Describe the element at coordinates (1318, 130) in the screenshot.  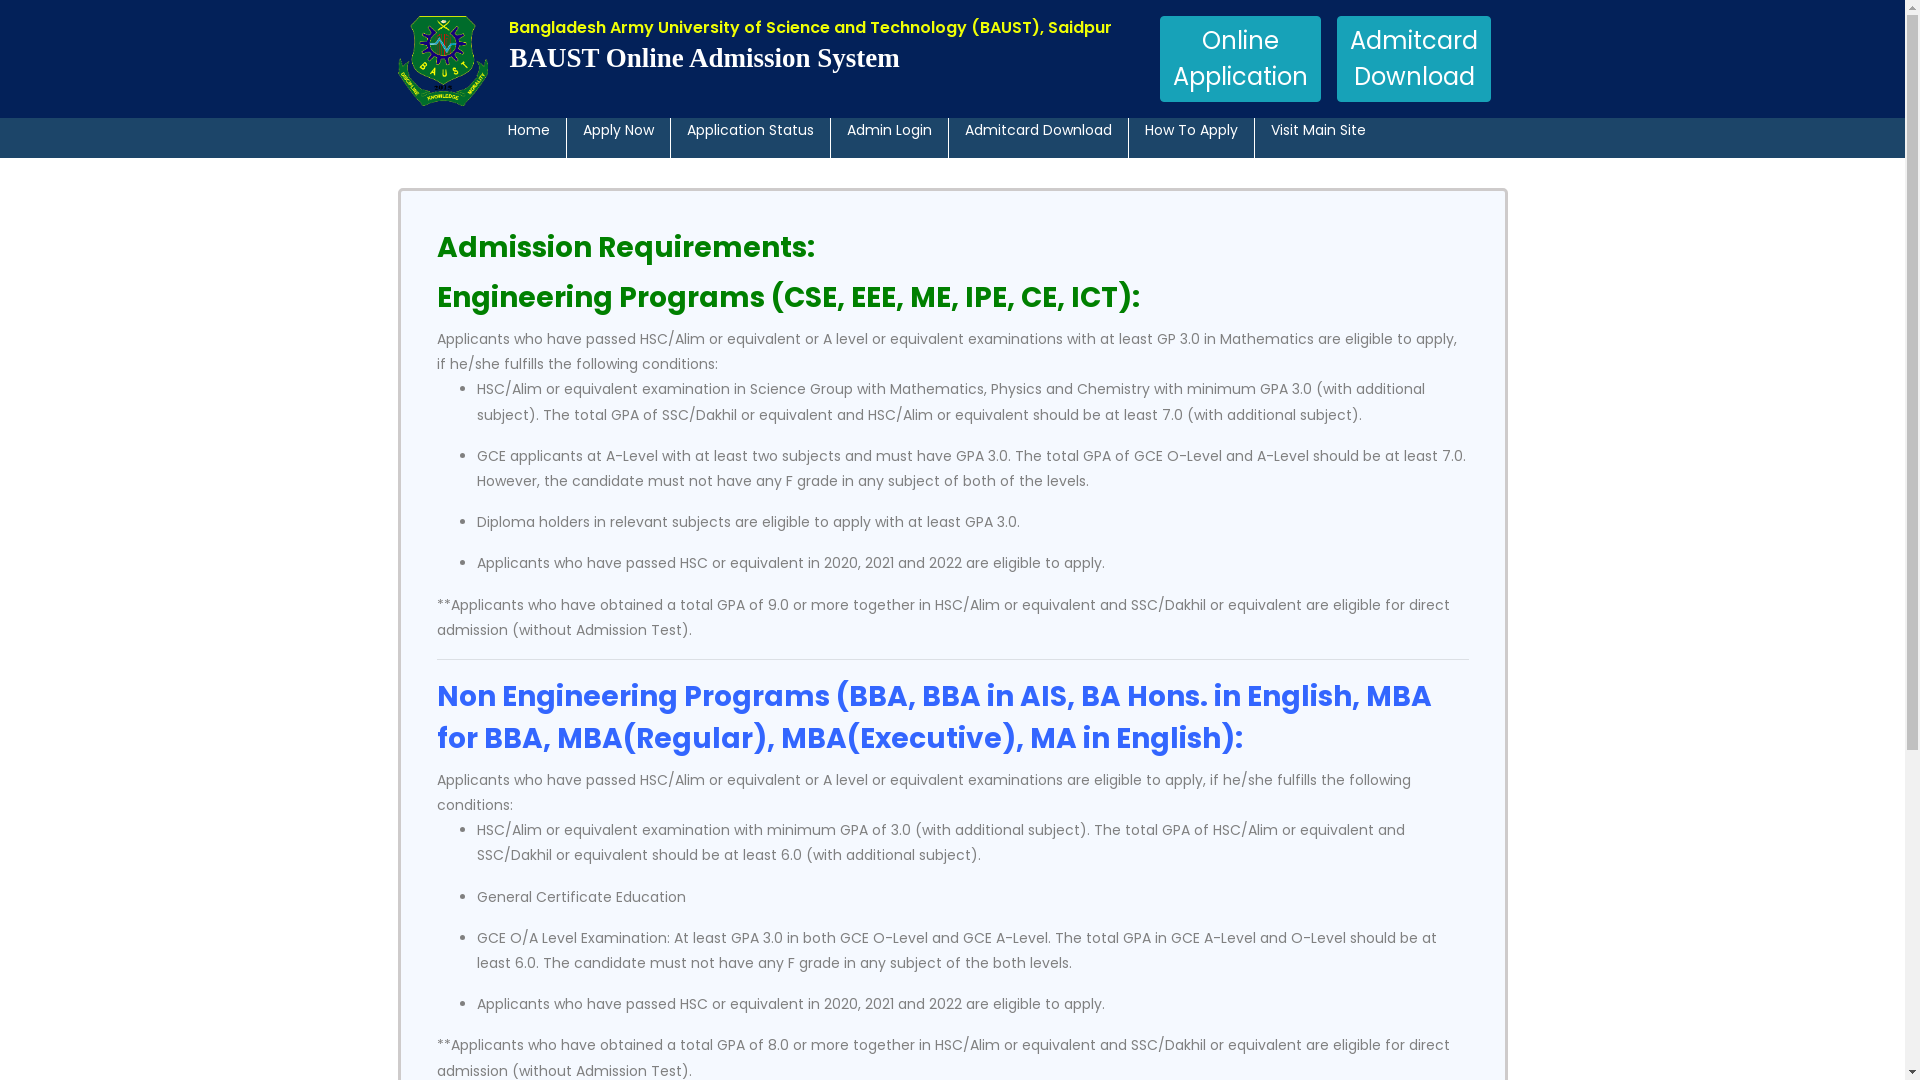
I see `Visit Main Site` at that location.